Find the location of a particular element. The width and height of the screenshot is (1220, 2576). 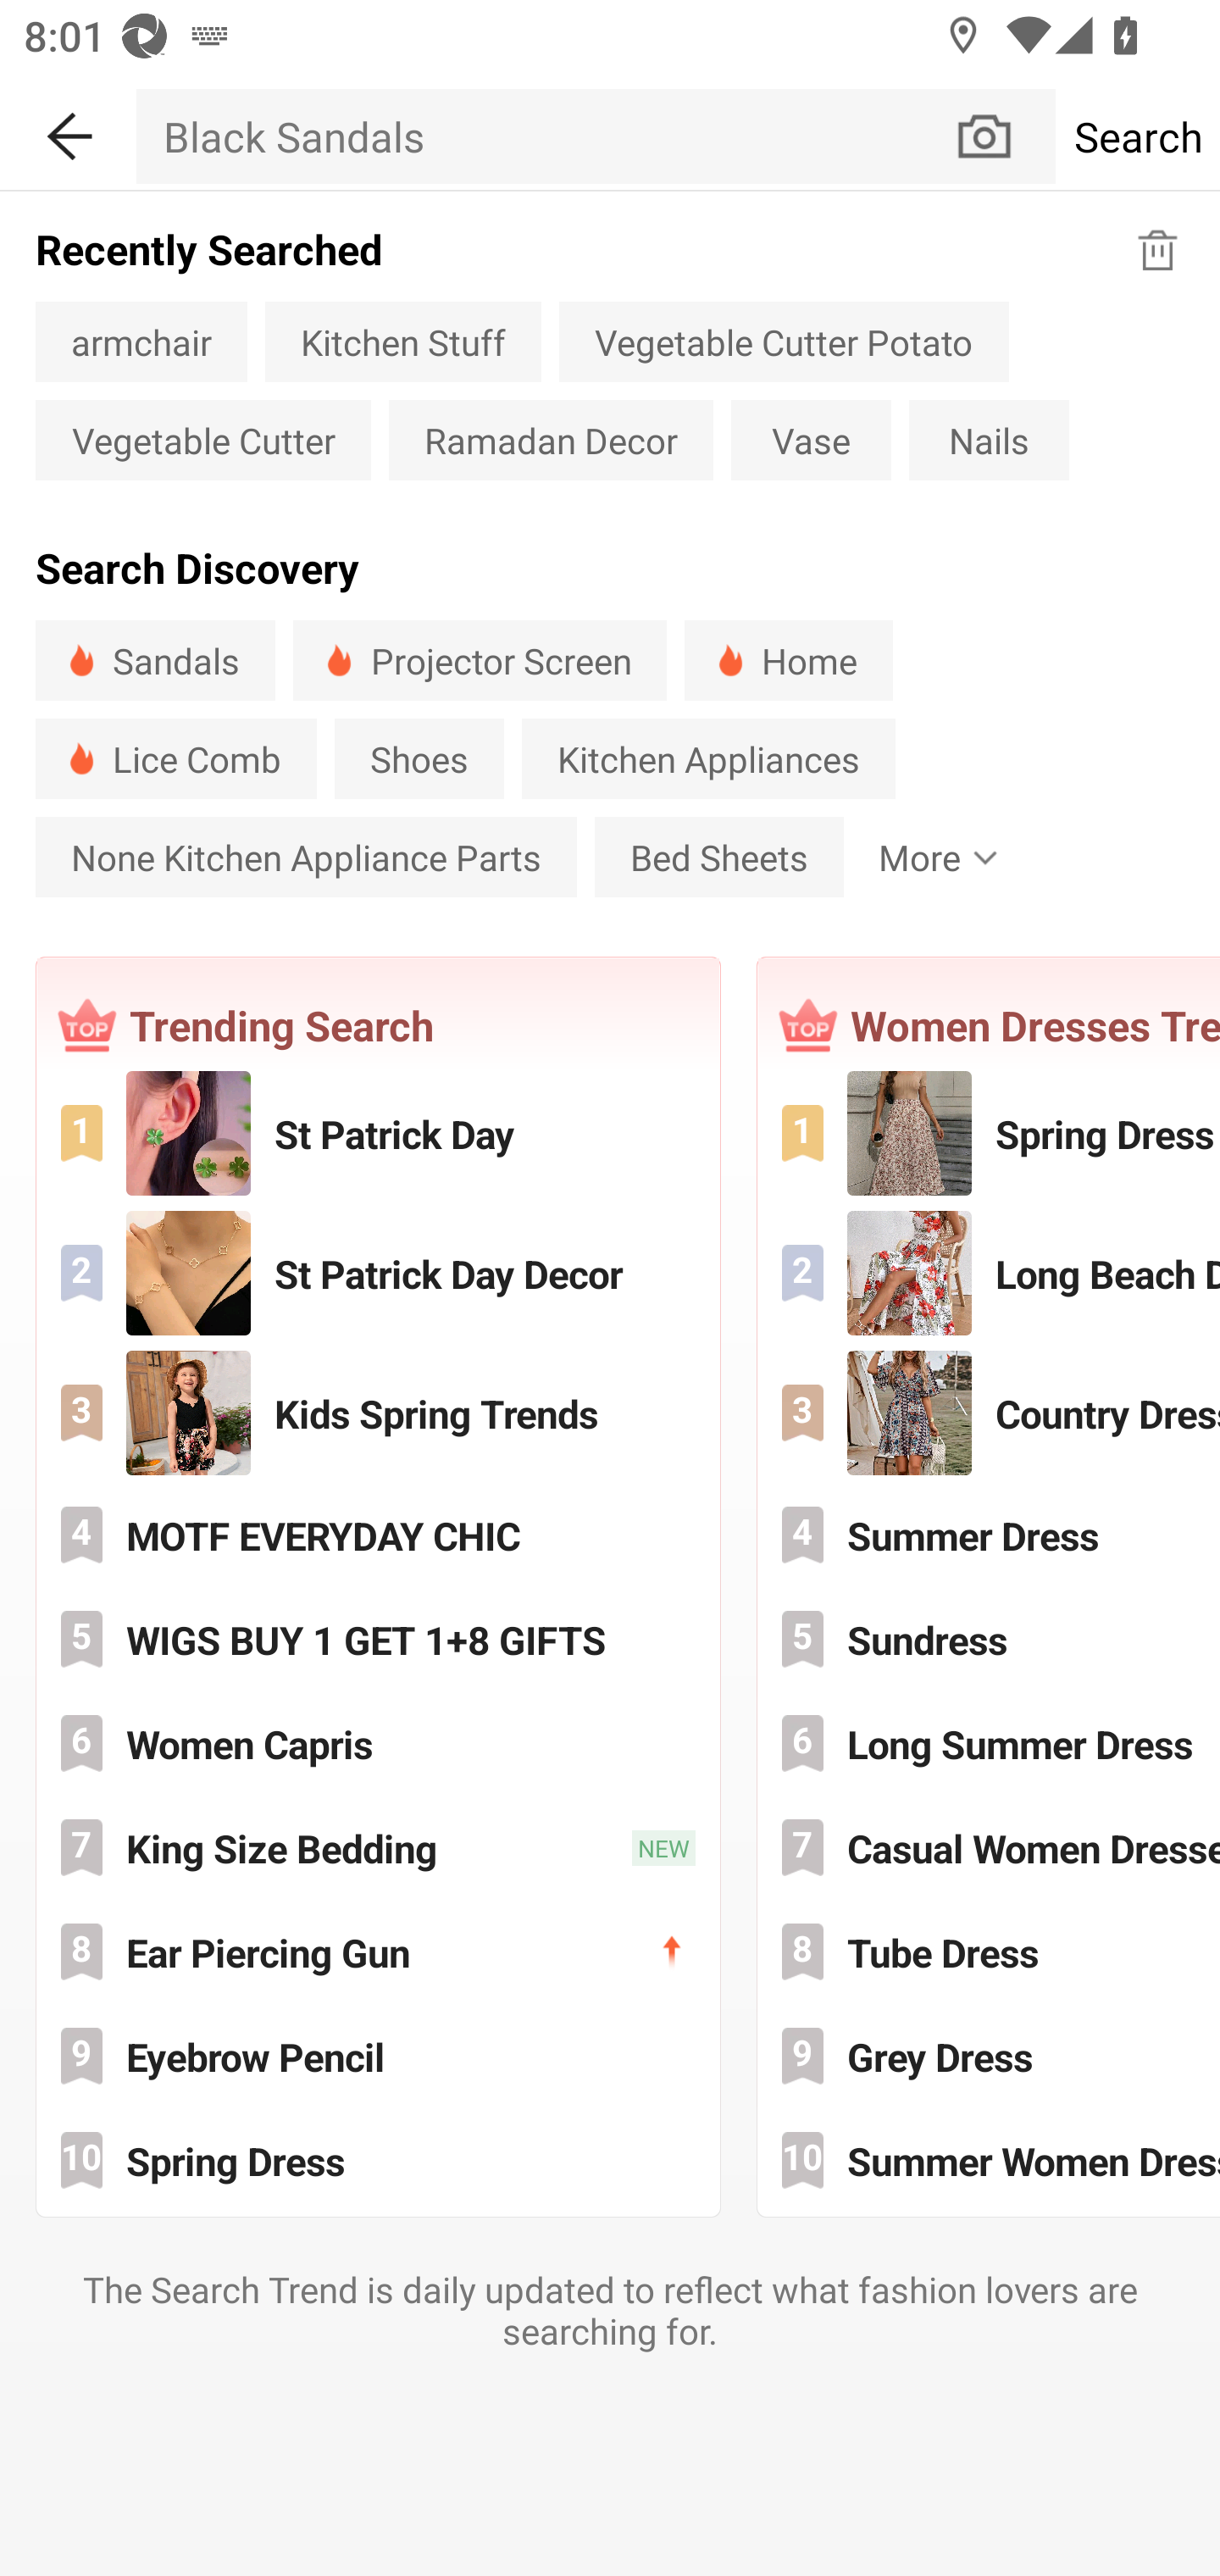

Nails is located at coordinates (988, 441).